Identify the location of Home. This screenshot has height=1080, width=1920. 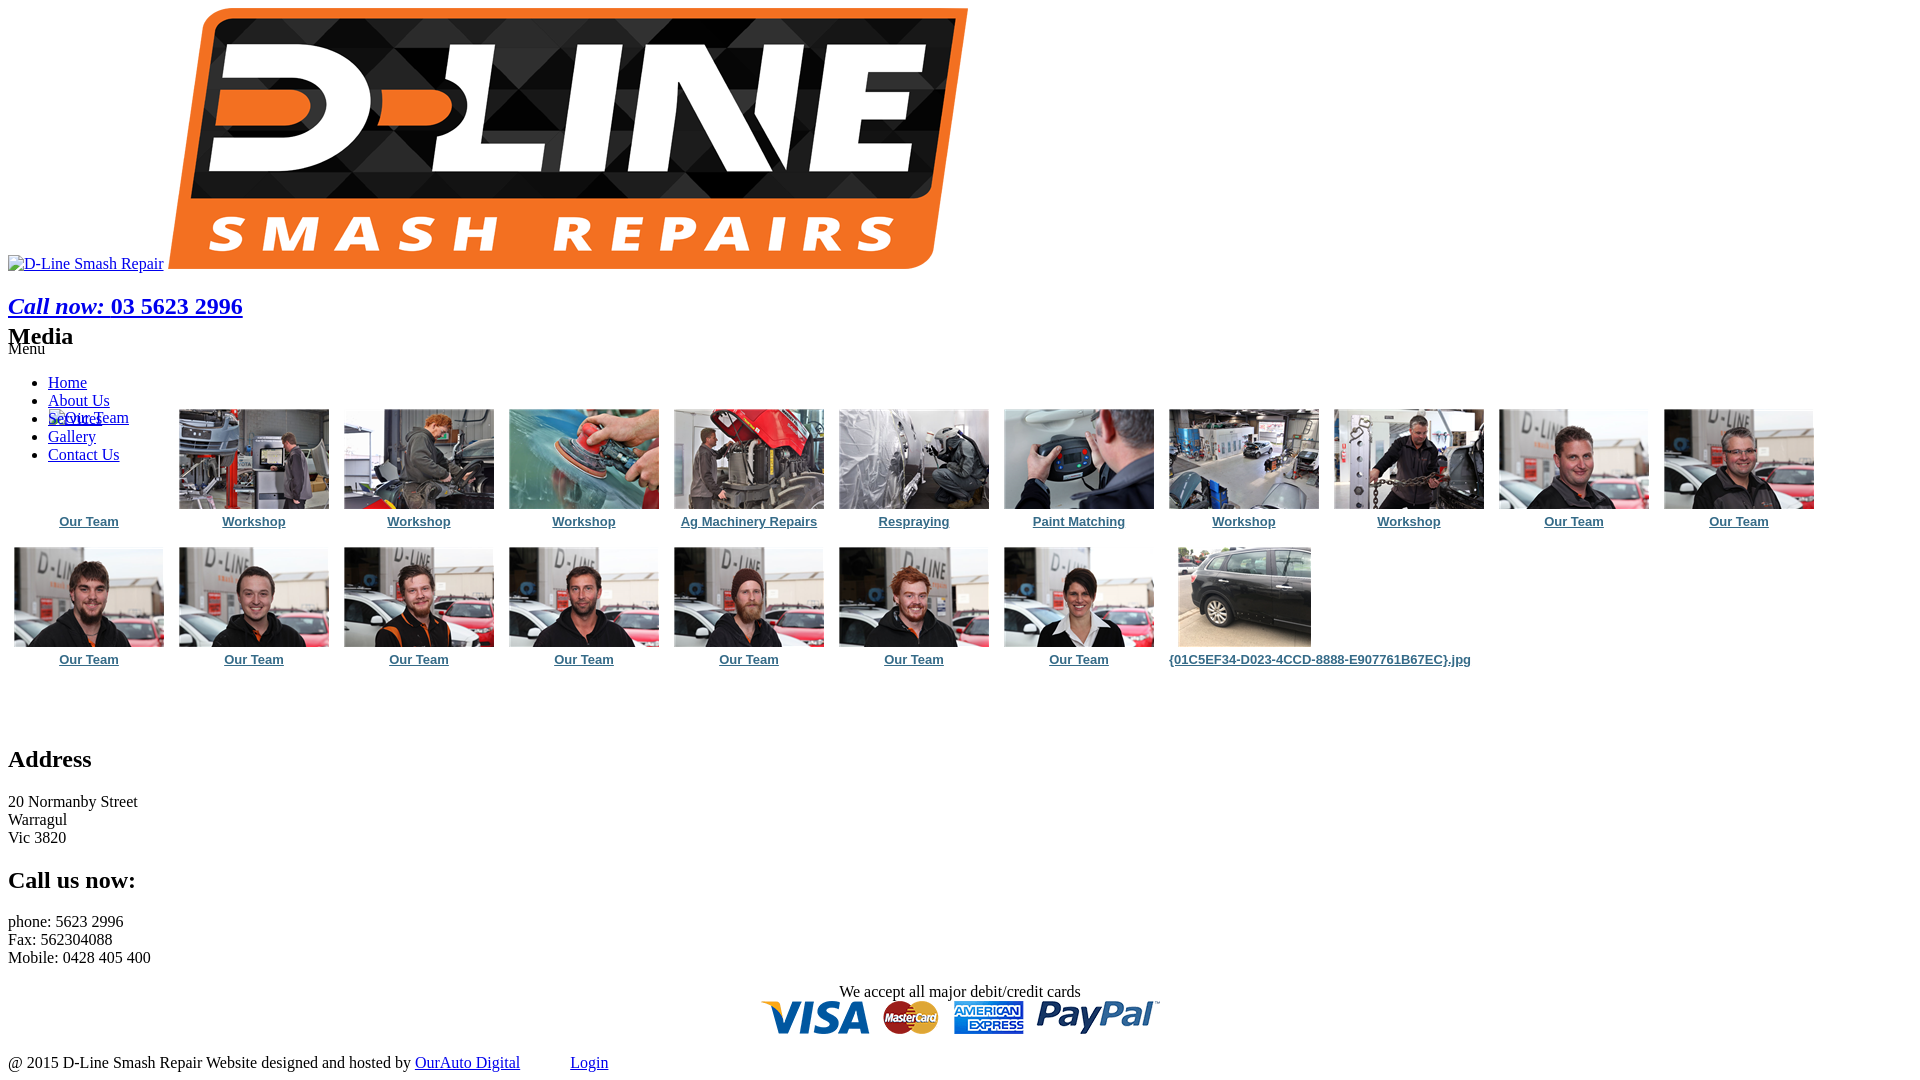
(68, 382).